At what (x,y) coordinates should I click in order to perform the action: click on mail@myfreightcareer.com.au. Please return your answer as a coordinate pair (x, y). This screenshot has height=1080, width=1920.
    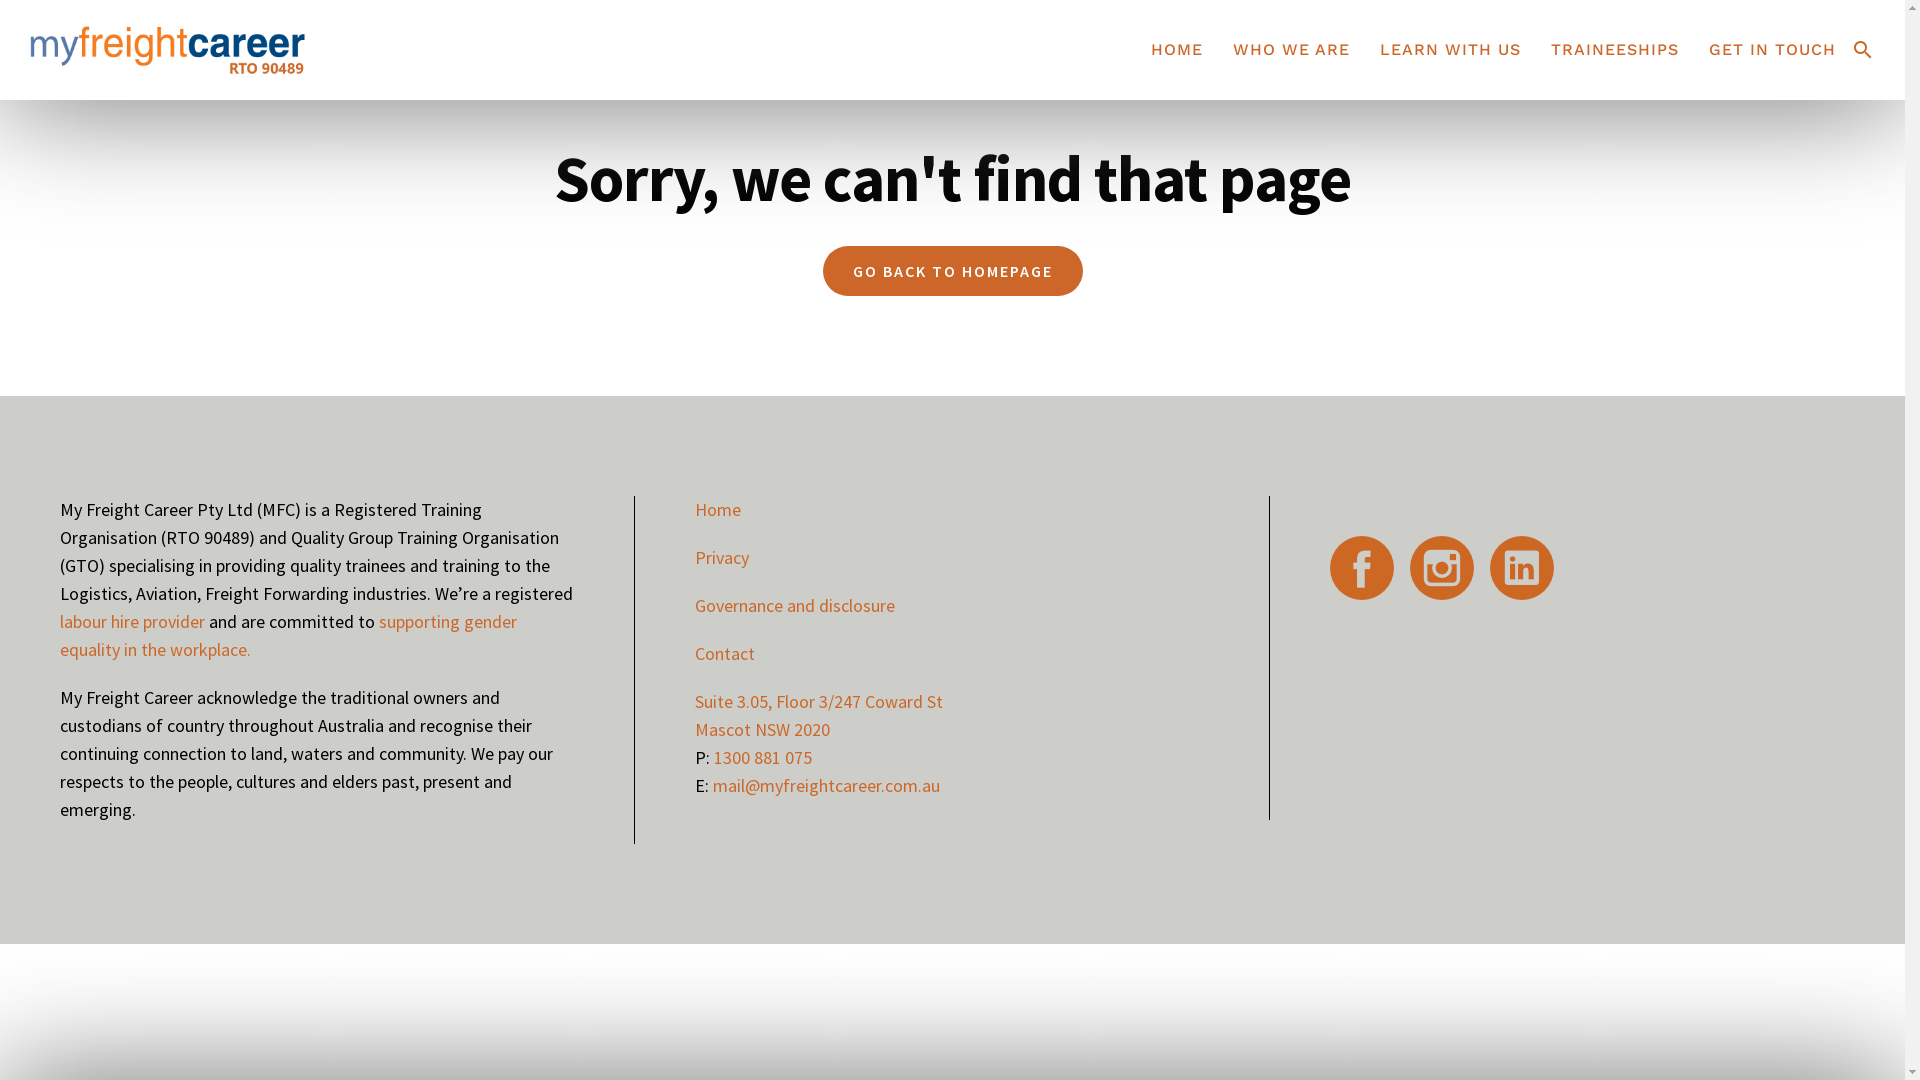
    Looking at the image, I should click on (826, 786).